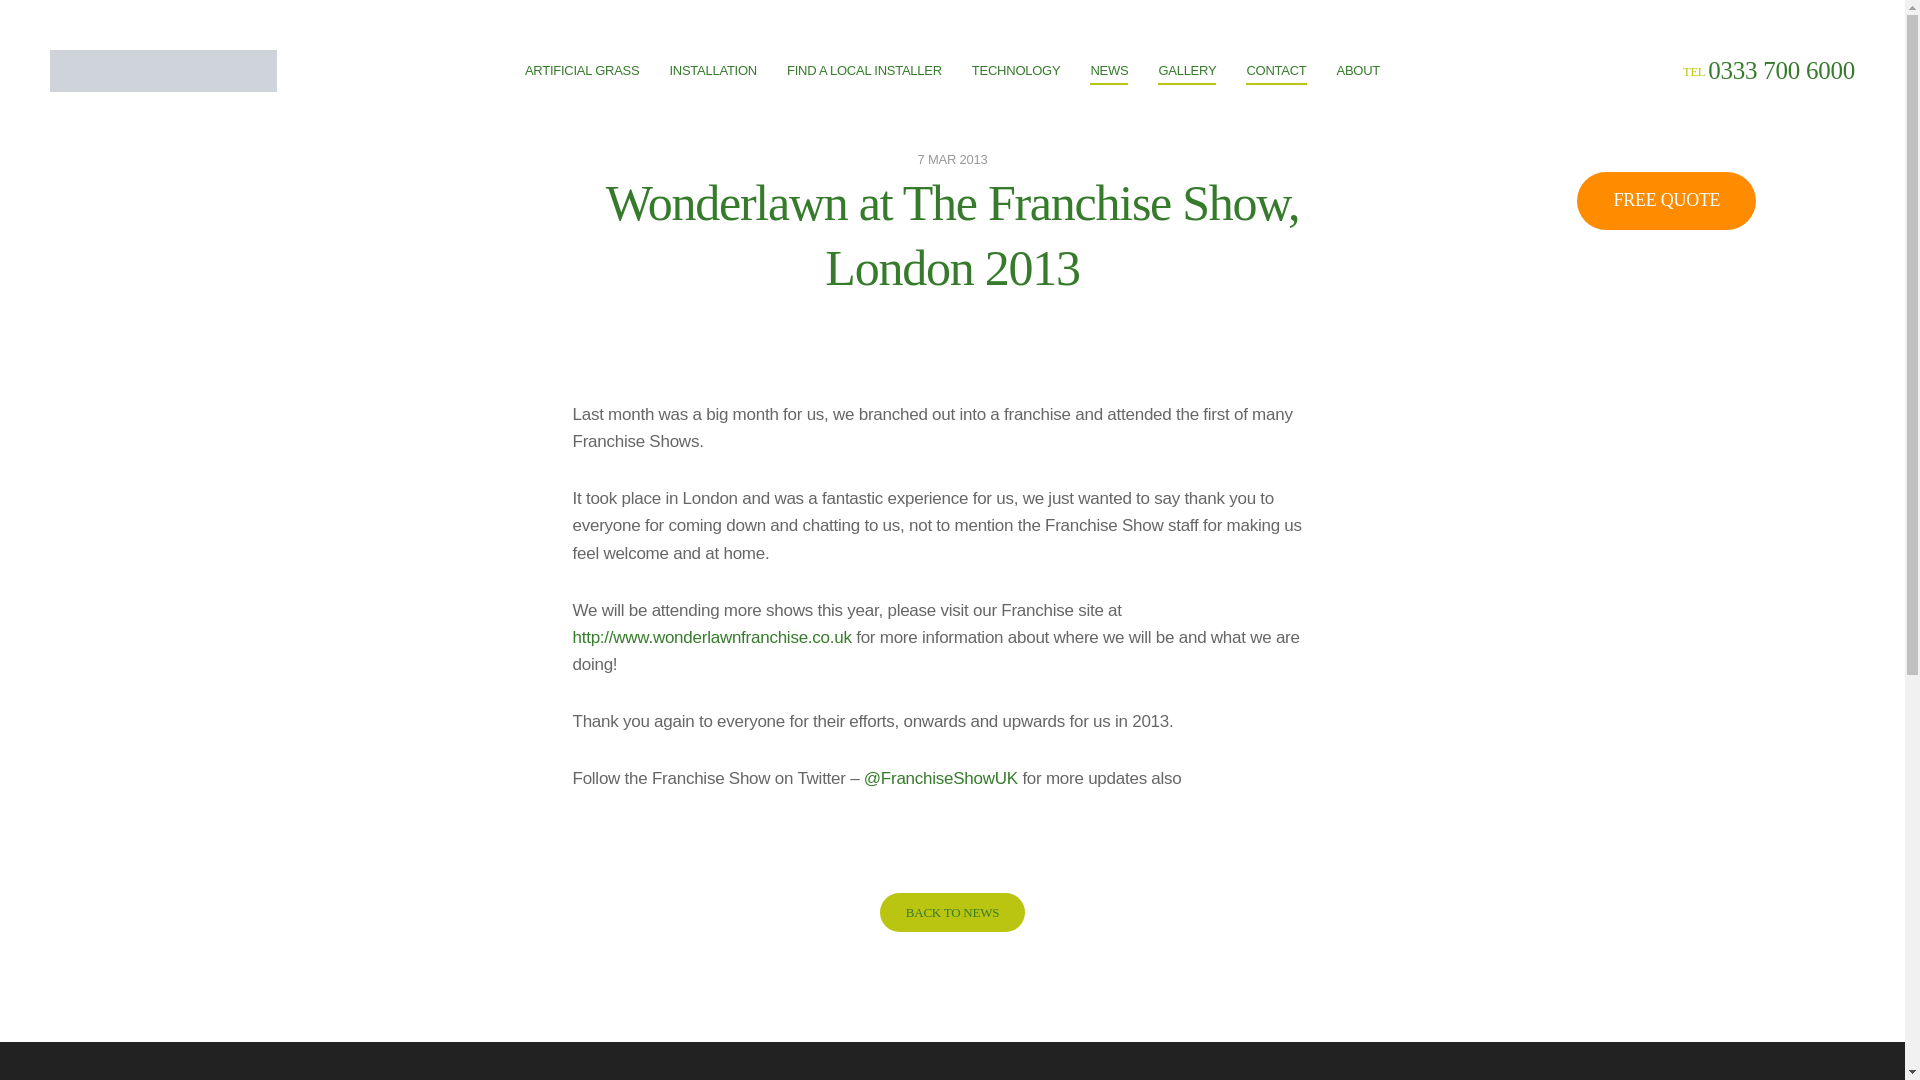 The width and height of the screenshot is (1920, 1080). What do you see at coordinates (1276, 72) in the screenshot?
I see `CONTACT` at bounding box center [1276, 72].